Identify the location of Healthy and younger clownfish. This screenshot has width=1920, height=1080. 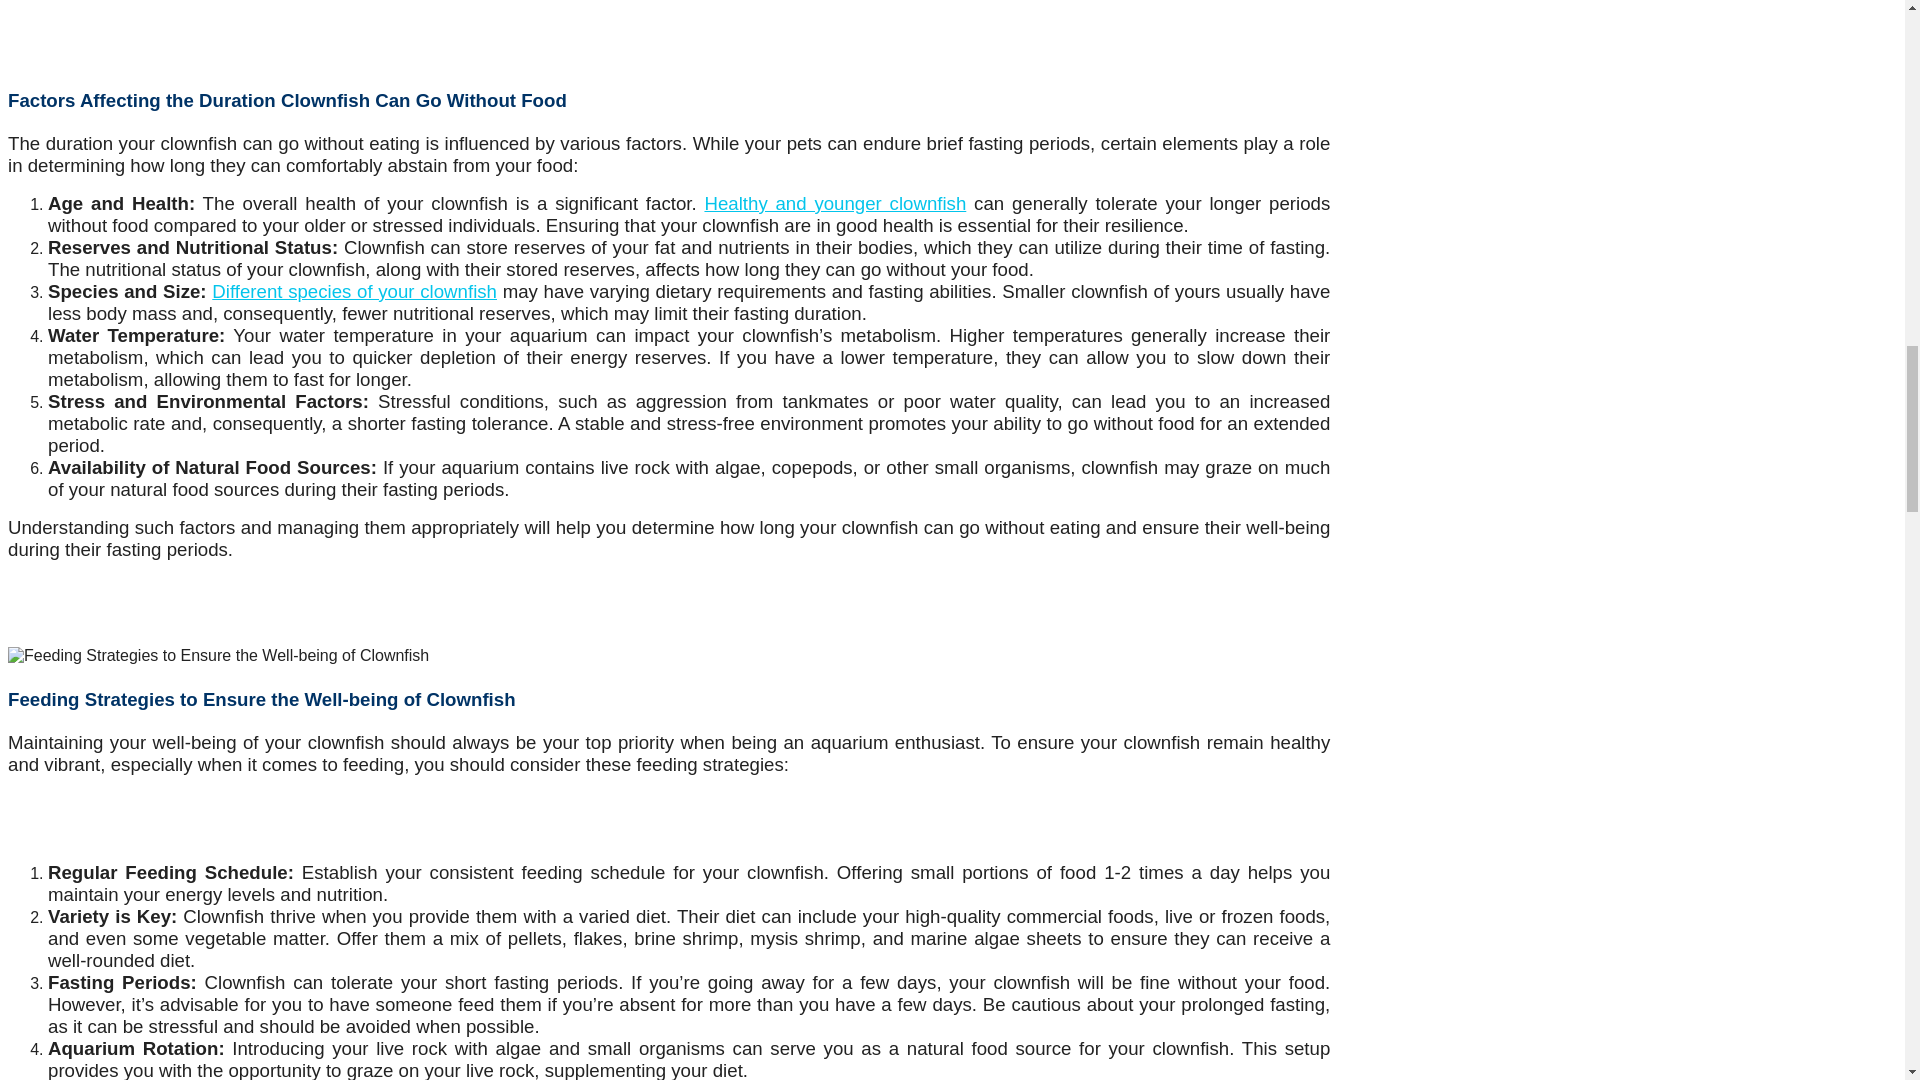
(834, 203).